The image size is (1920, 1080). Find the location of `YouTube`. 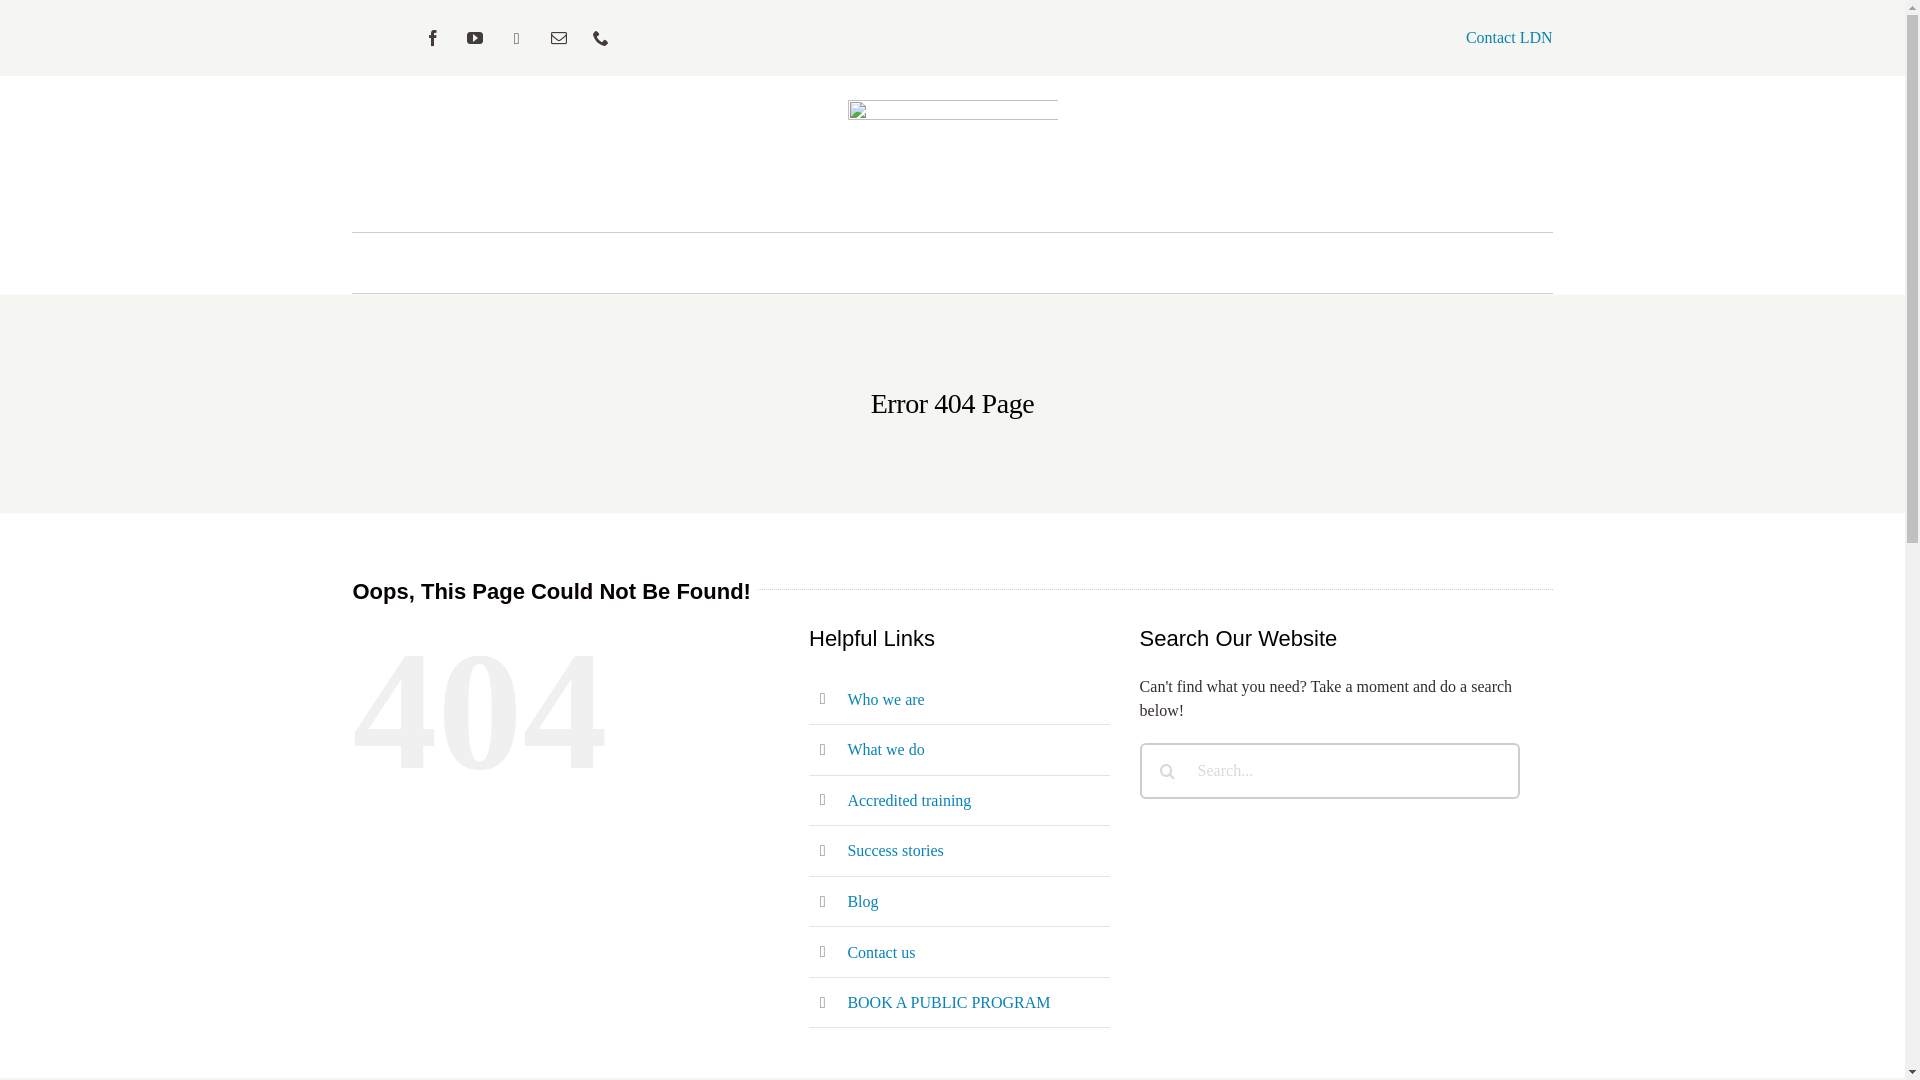

YouTube is located at coordinates (475, 38).